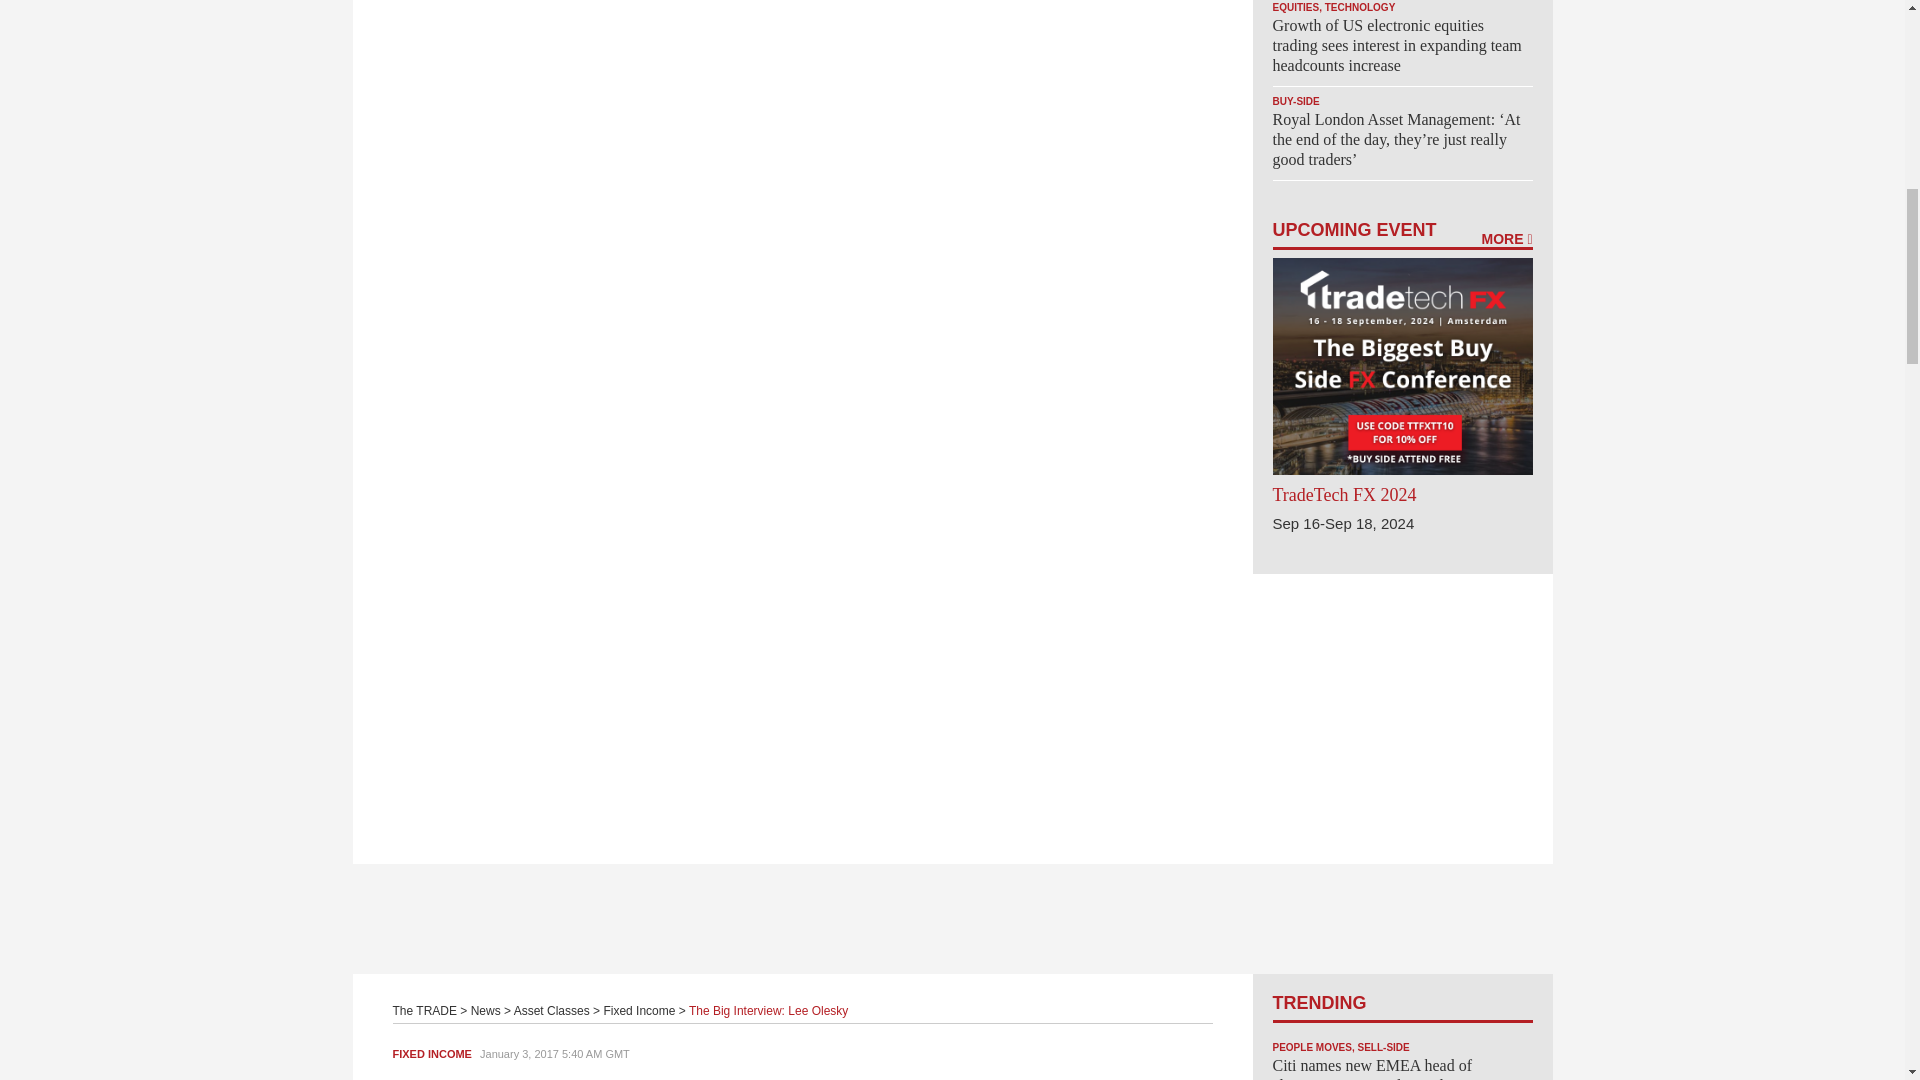 The width and height of the screenshot is (1920, 1080). Describe the element at coordinates (486, 1011) in the screenshot. I see `Go to the News Category archives.` at that location.